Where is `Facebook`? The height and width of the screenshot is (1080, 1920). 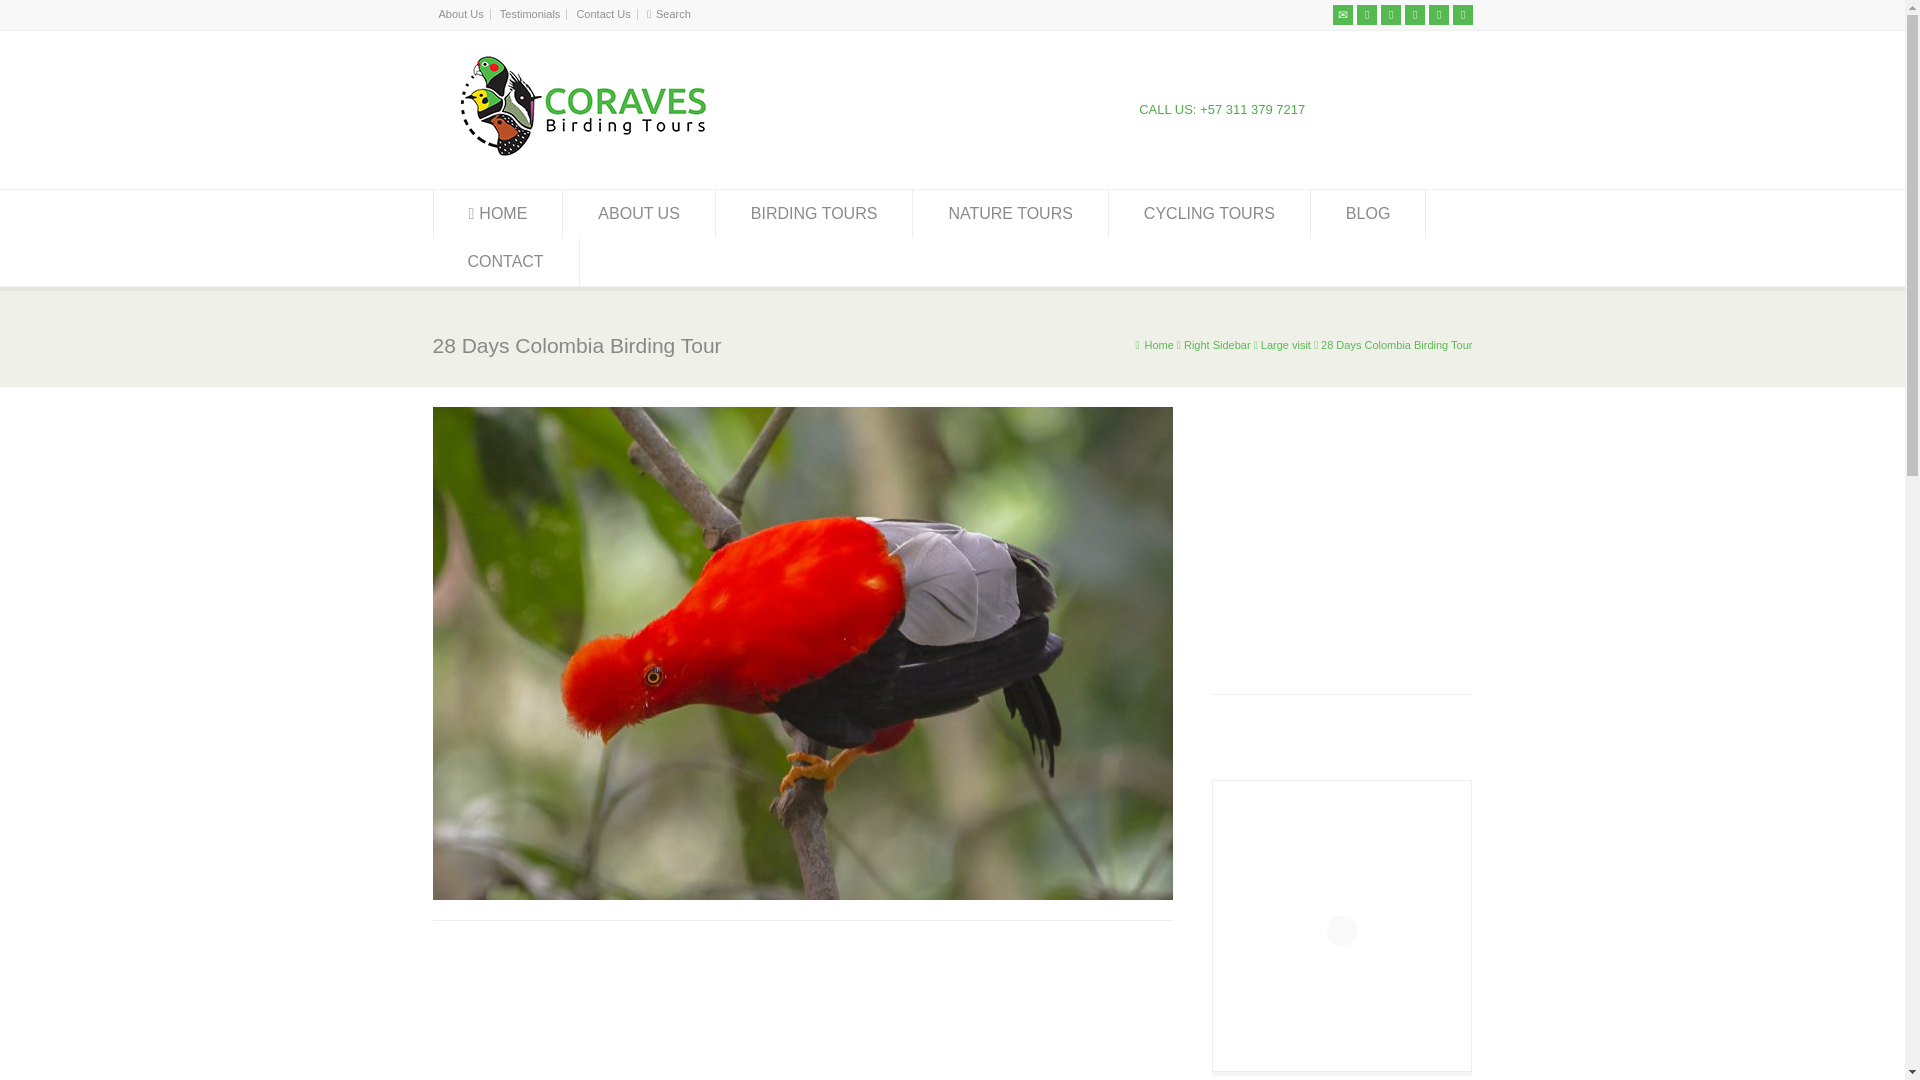
Facebook is located at coordinates (1390, 14).